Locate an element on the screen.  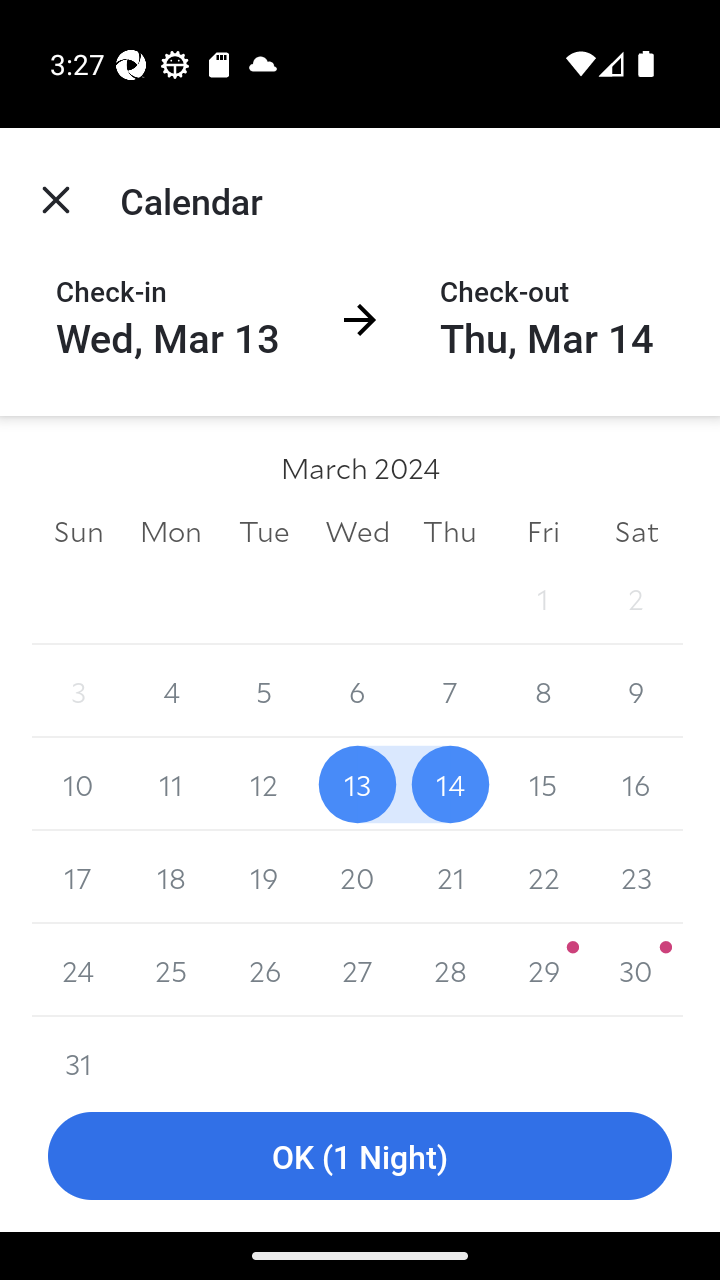
Thu is located at coordinates (450, 530).